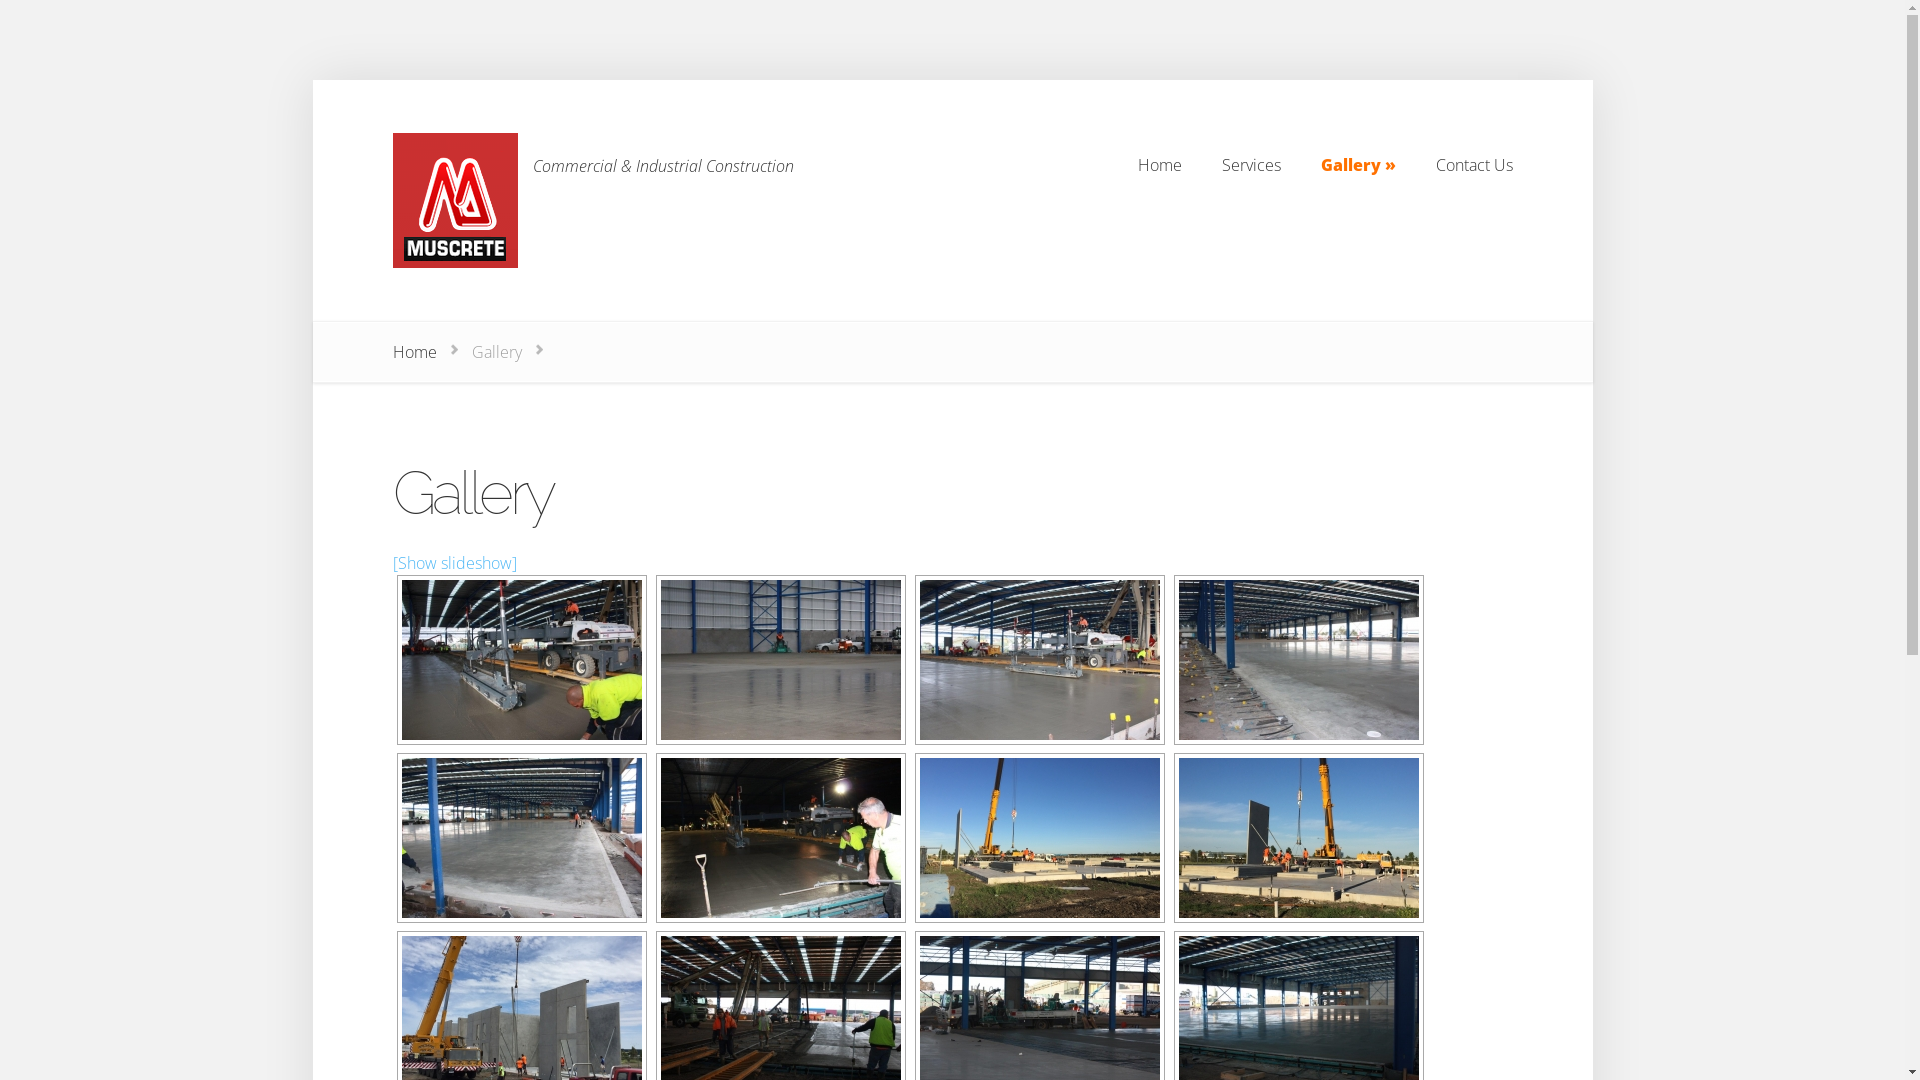  What do you see at coordinates (414, 352) in the screenshot?
I see `Home` at bounding box center [414, 352].